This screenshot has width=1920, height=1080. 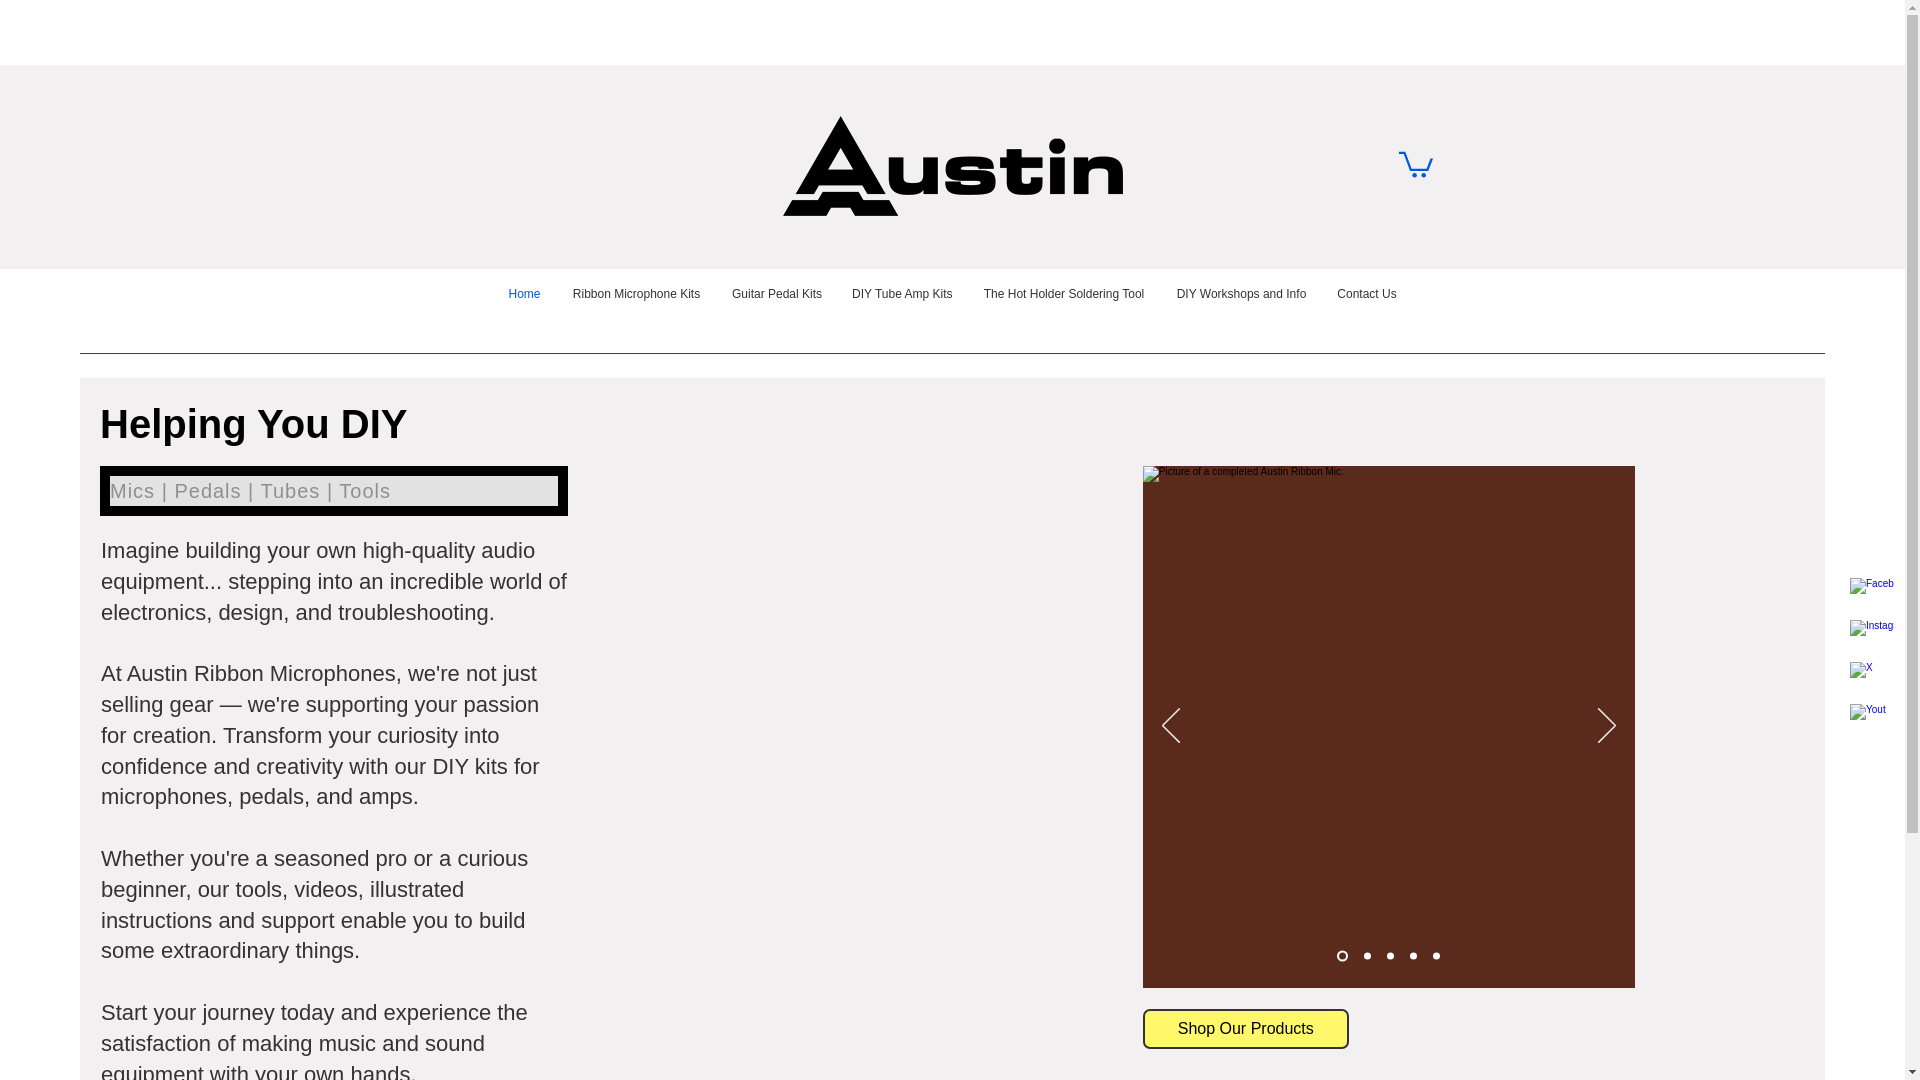 I want to click on The Hot Holder Soldering Tool, so click(x=1064, y=293).